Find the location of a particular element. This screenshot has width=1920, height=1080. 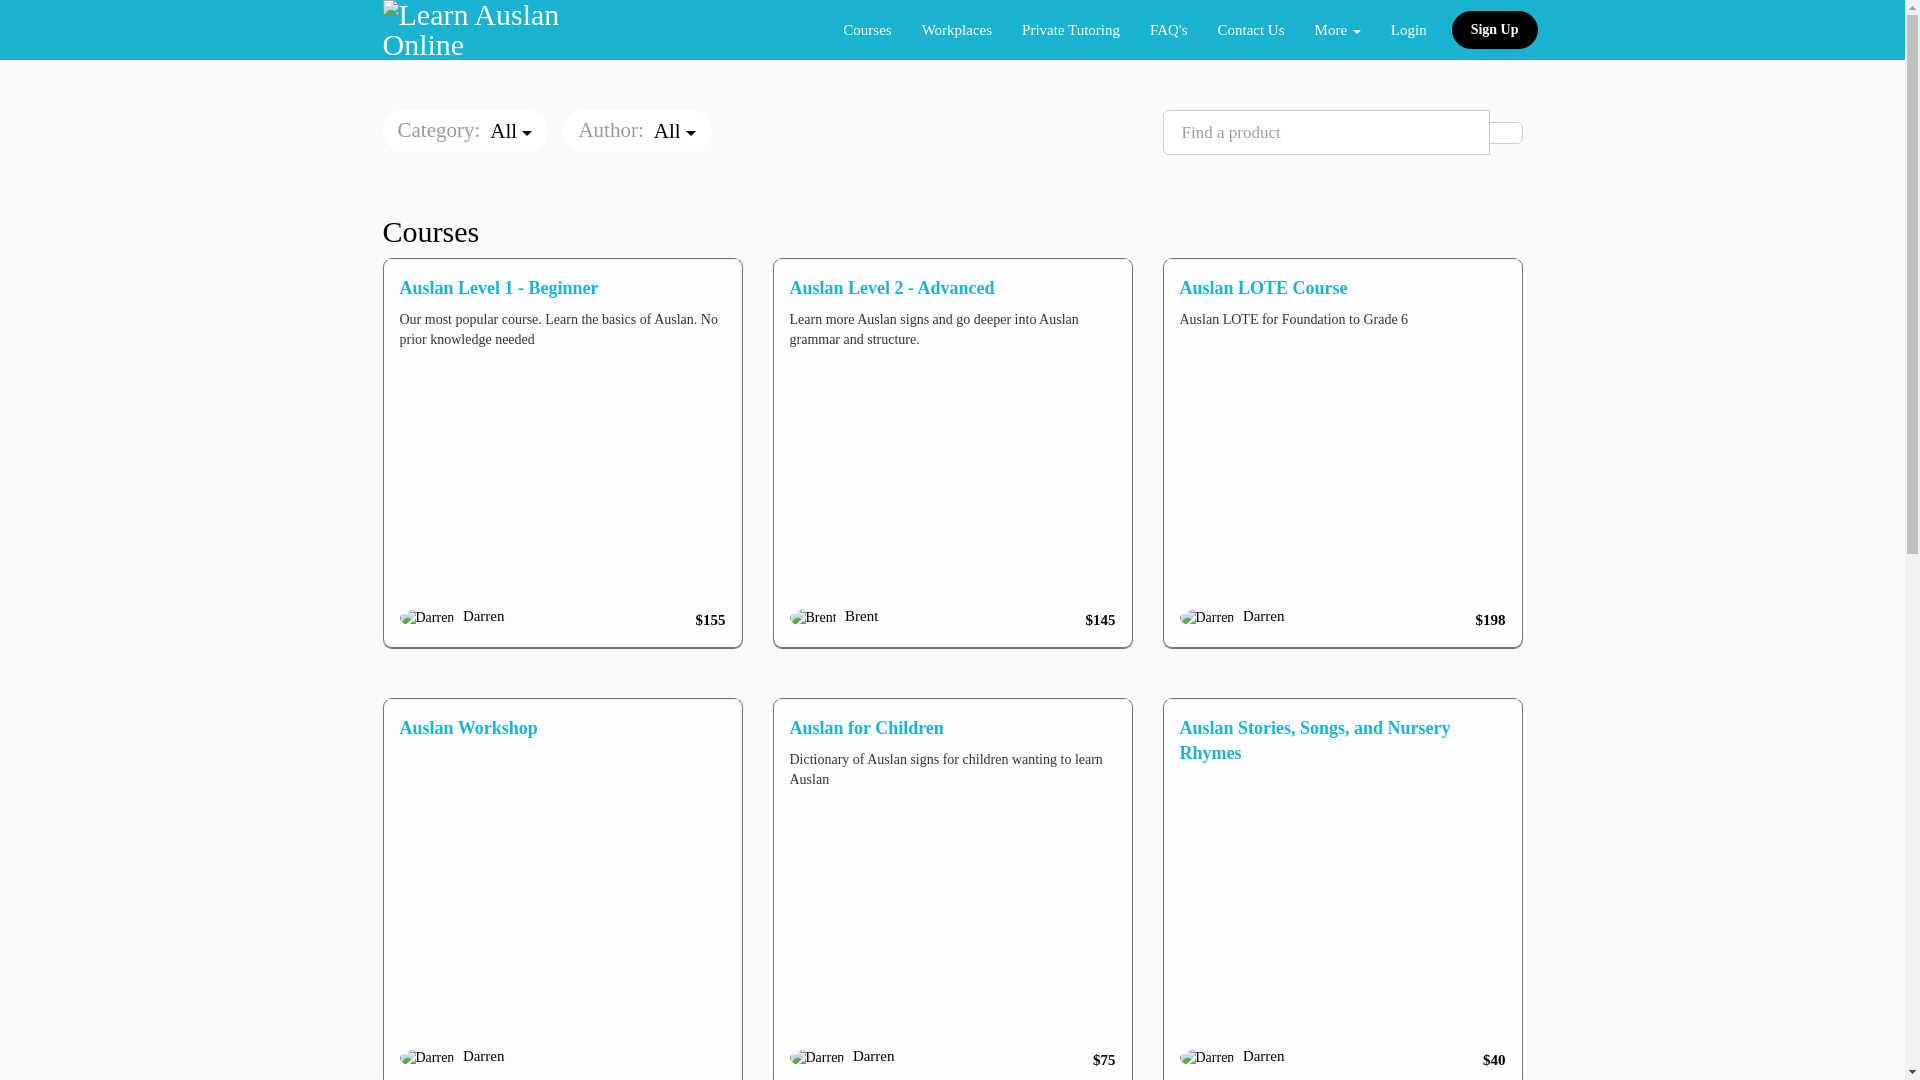

Sign Up is located at coordinates (1495, 30).